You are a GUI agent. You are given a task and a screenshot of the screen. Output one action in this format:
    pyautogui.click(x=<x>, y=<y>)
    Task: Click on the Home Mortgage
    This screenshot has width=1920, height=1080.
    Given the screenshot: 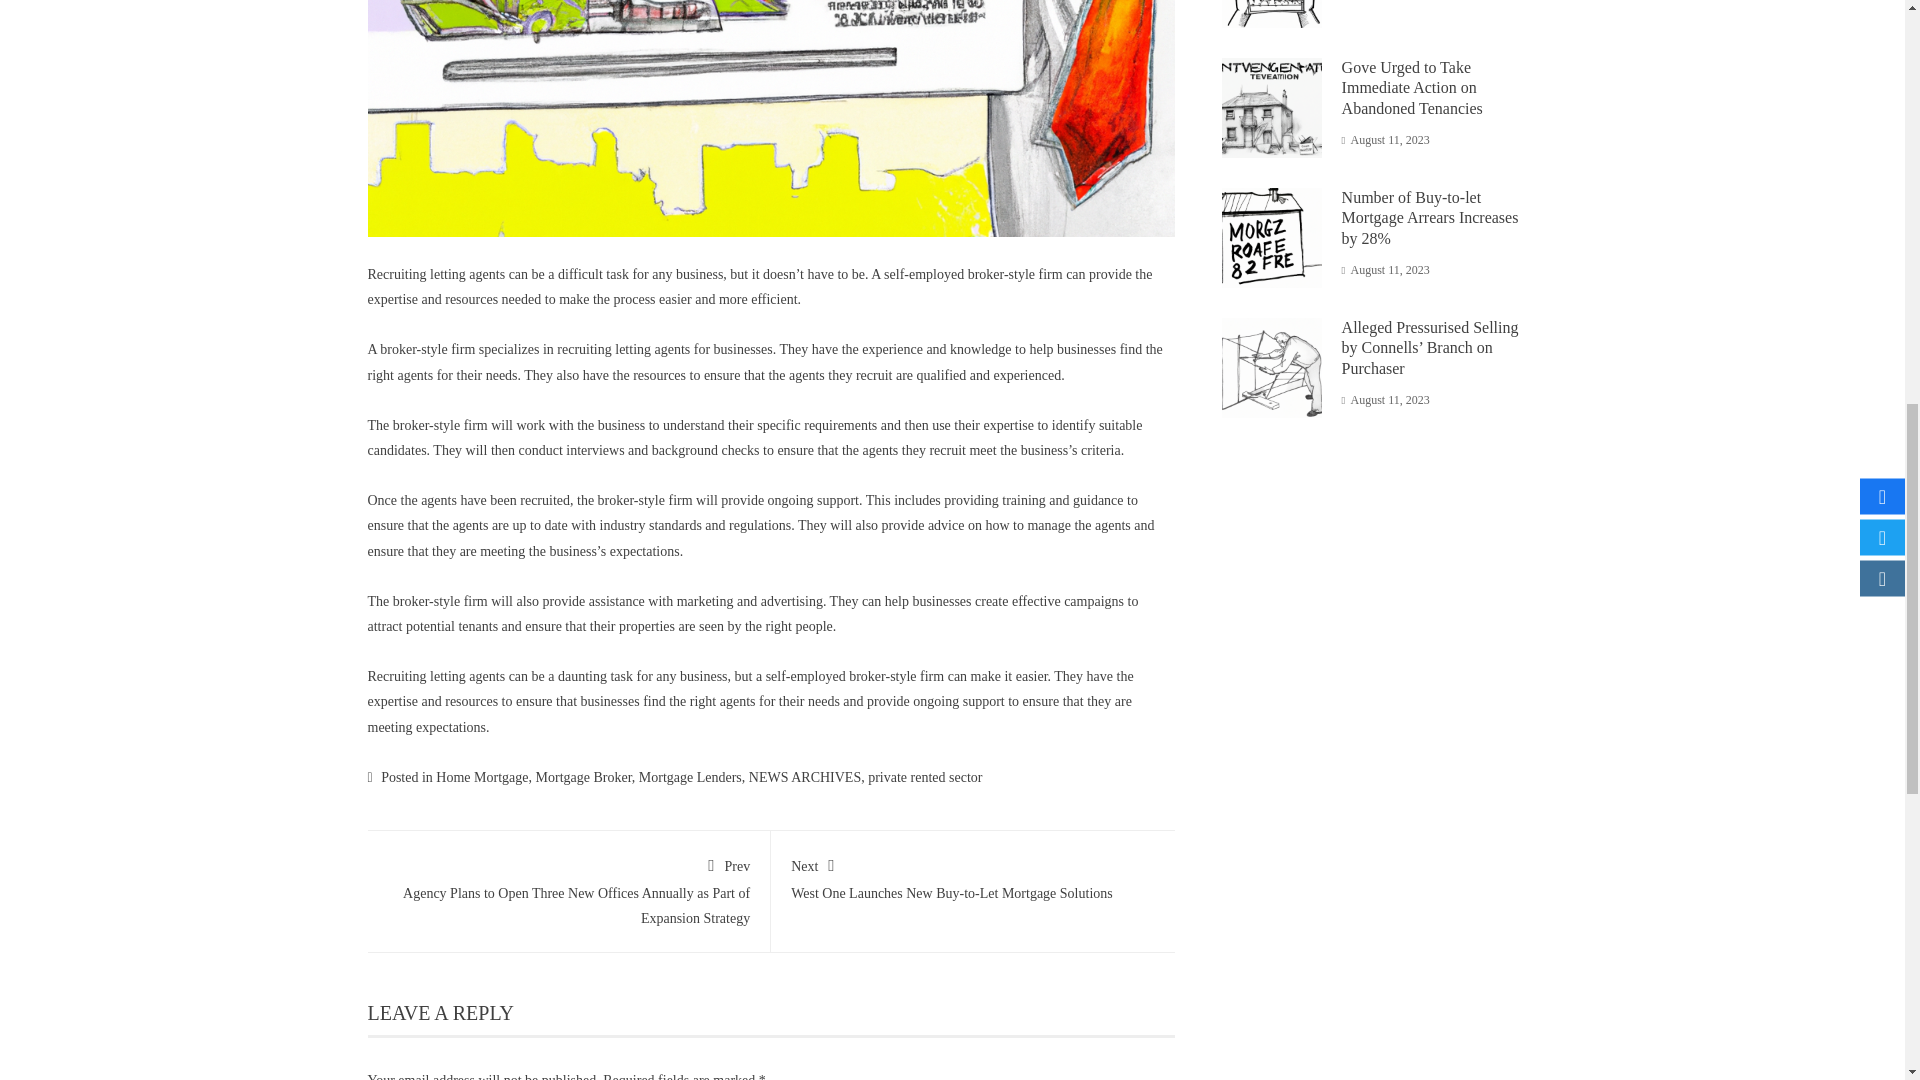 What is the action you would take?
    pyautogui.click(x=482, y=778)
    